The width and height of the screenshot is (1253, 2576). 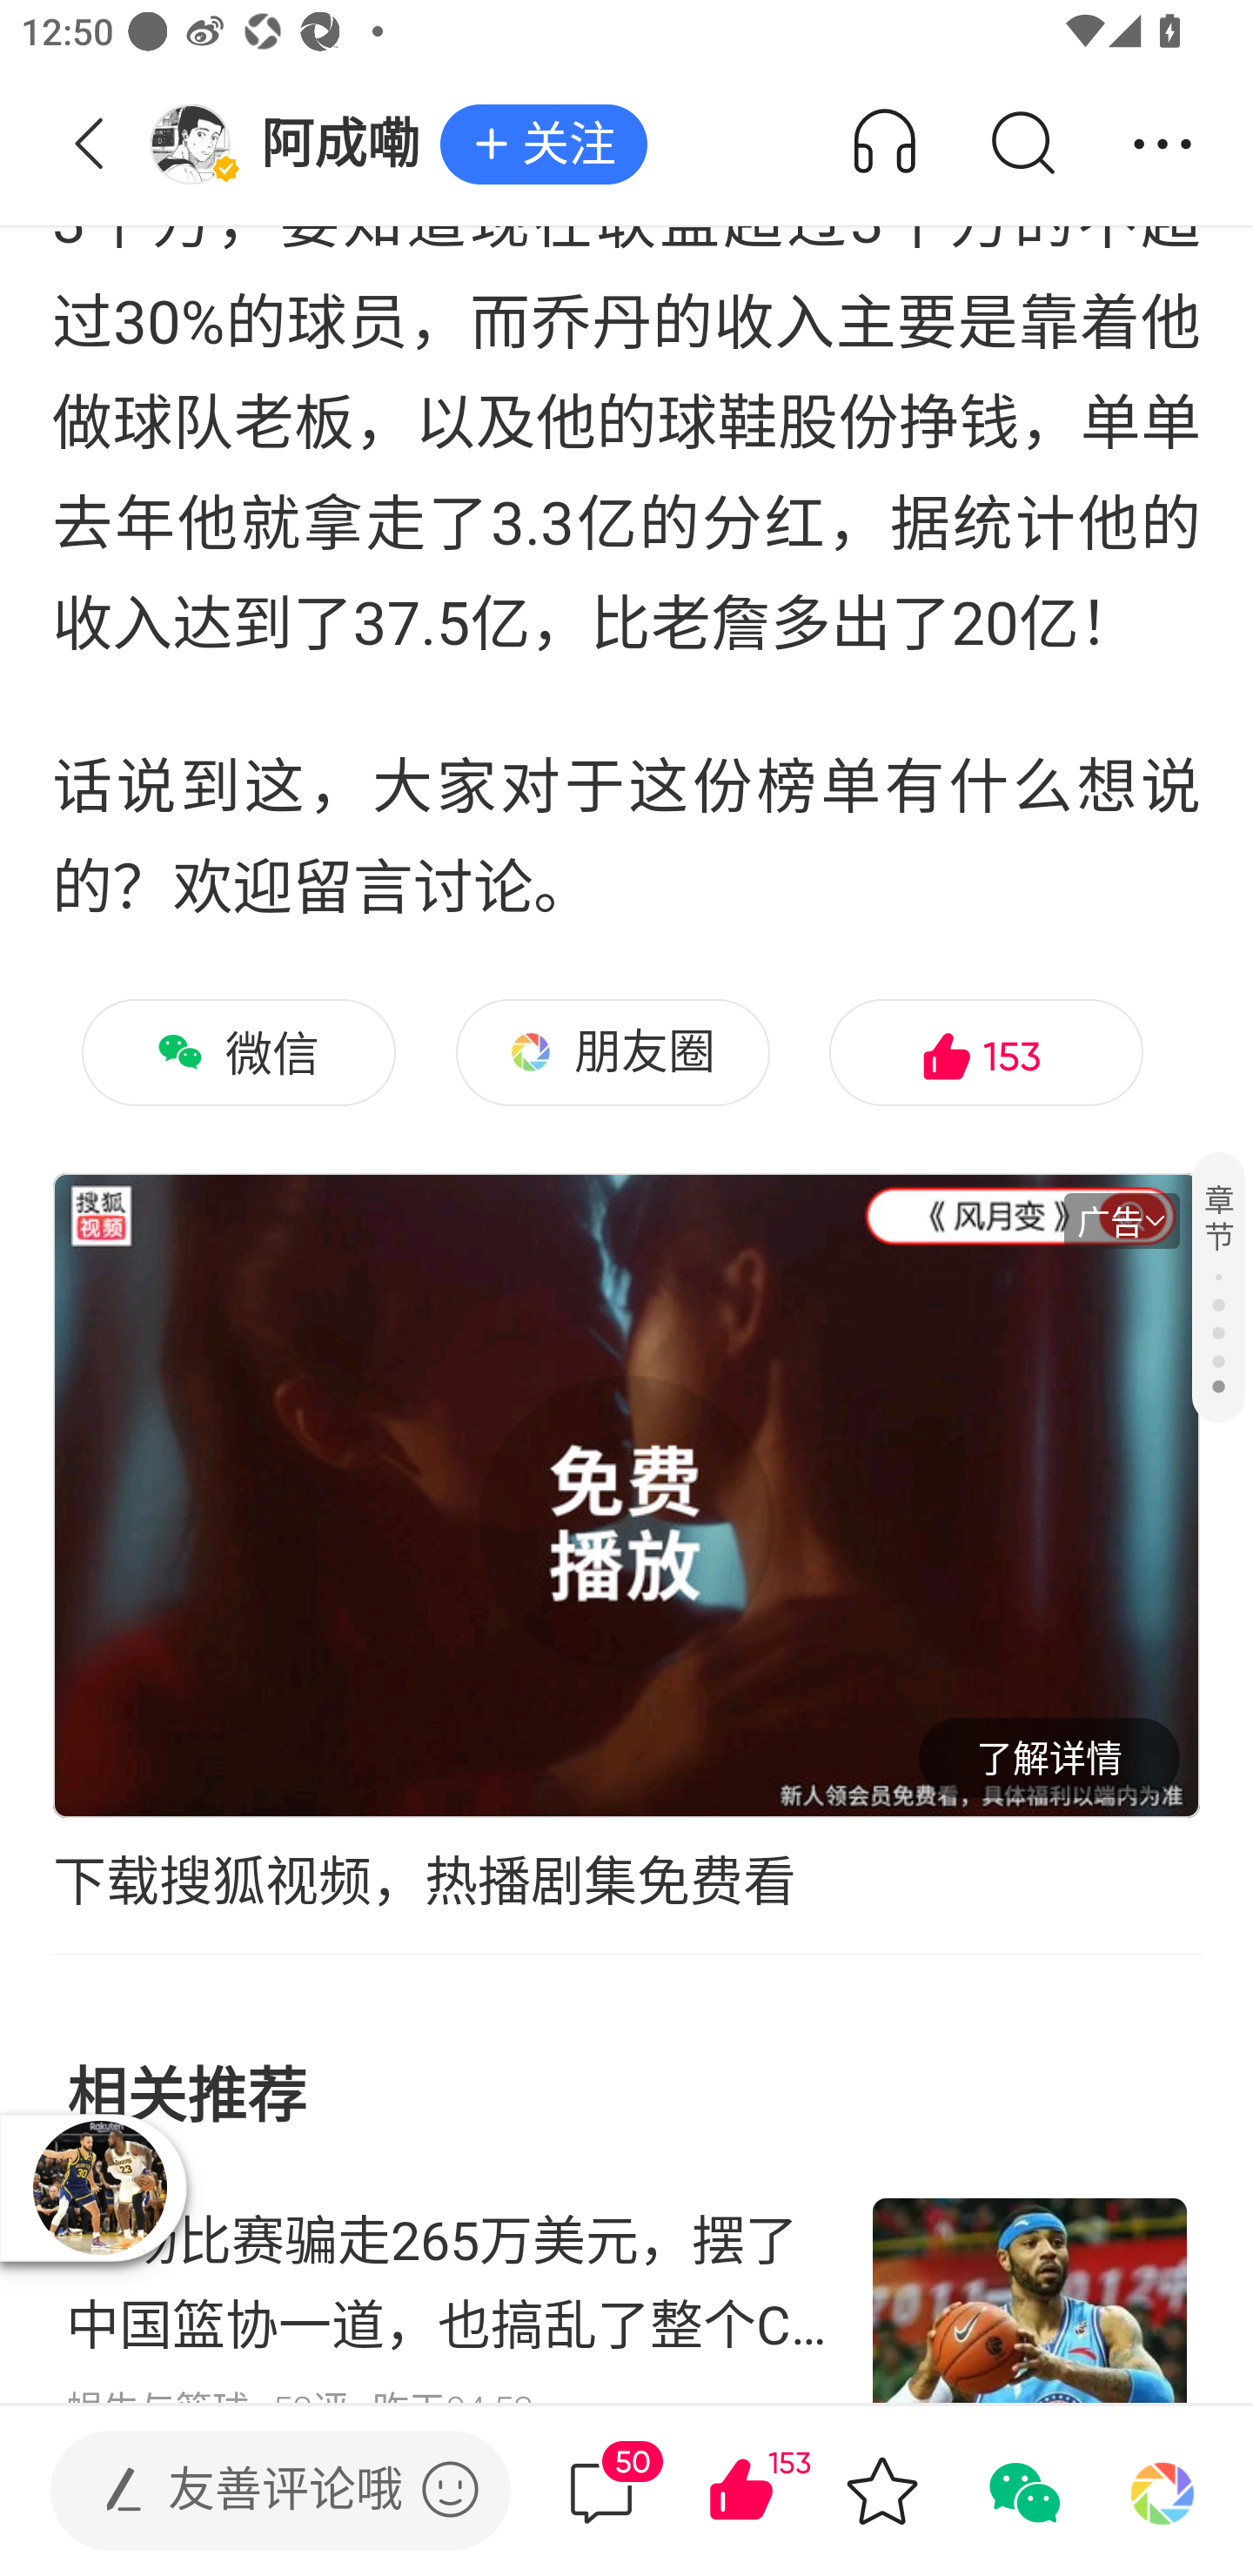 I want to click on 分享 , so click(x=1163, y=144).